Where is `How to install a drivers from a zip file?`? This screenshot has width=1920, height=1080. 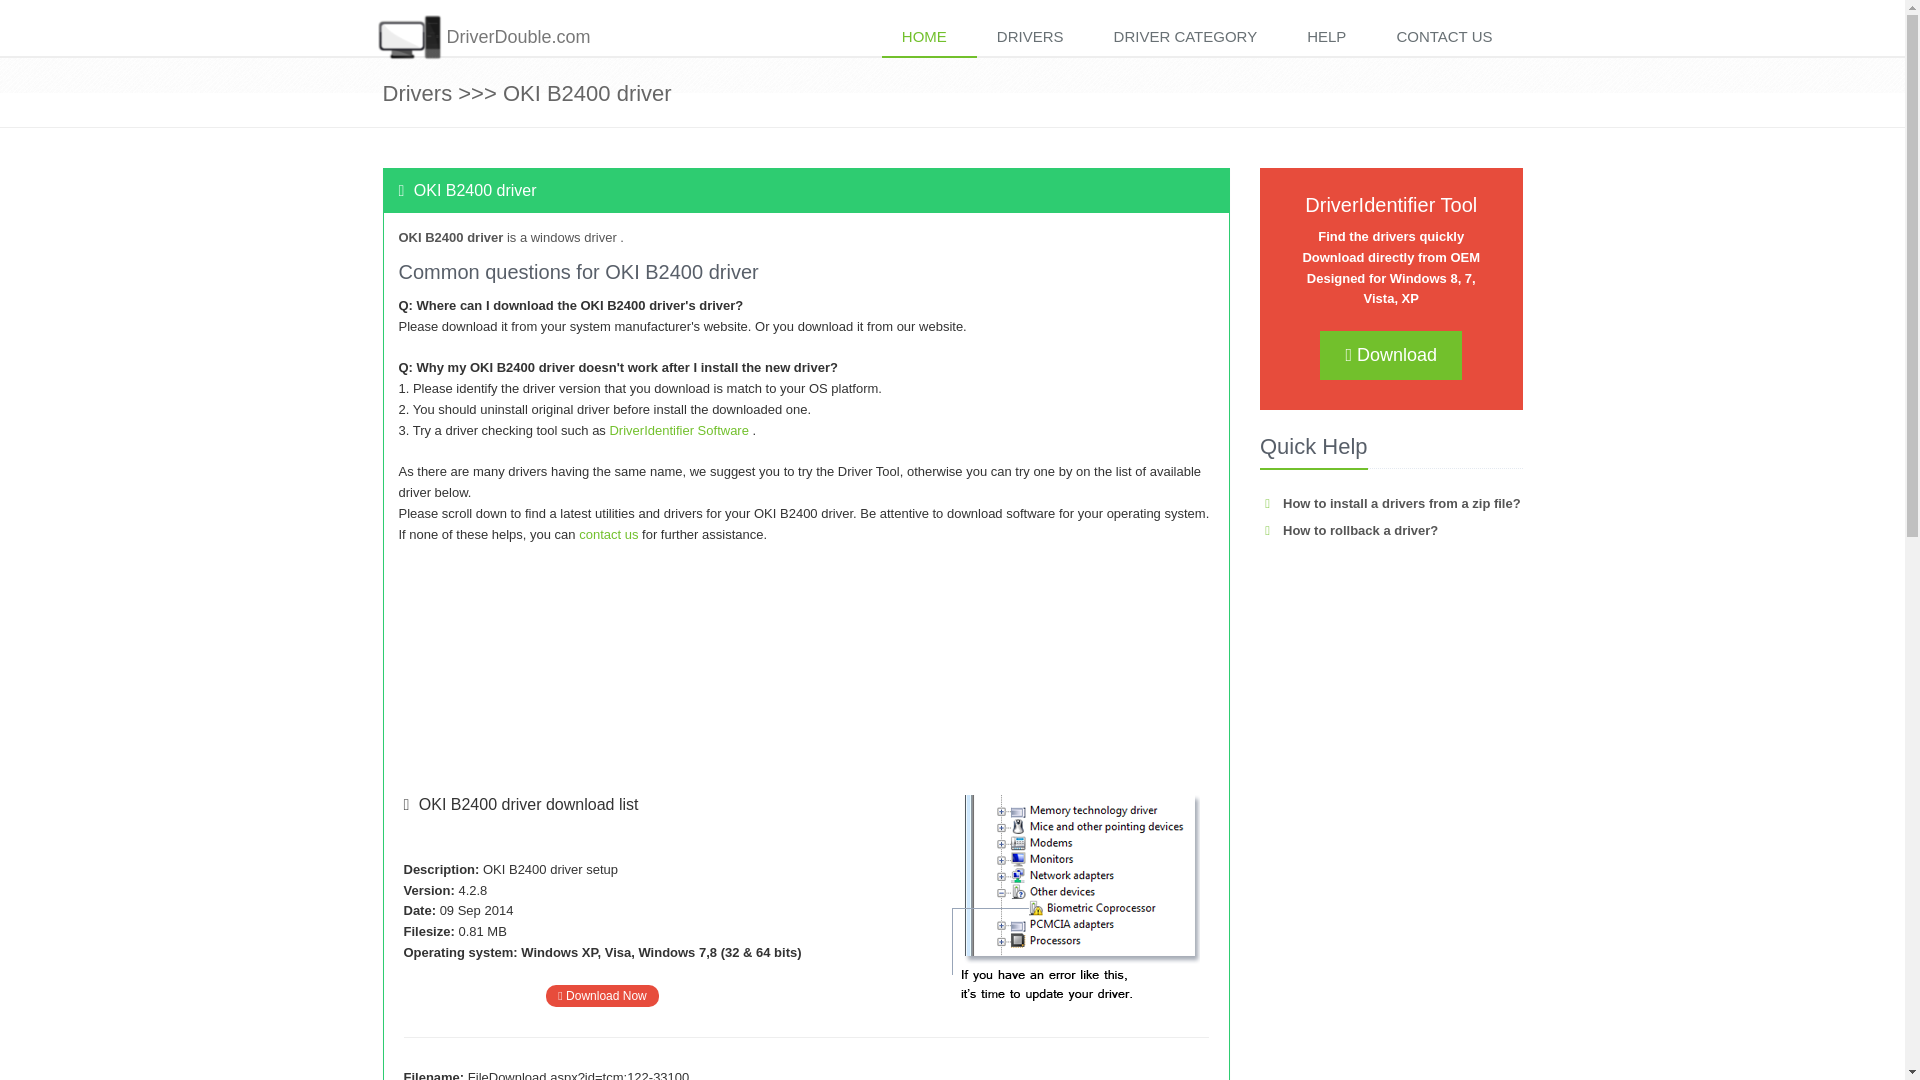 How to install a drivers from a zip file? is located at coordinates (1390, 502).